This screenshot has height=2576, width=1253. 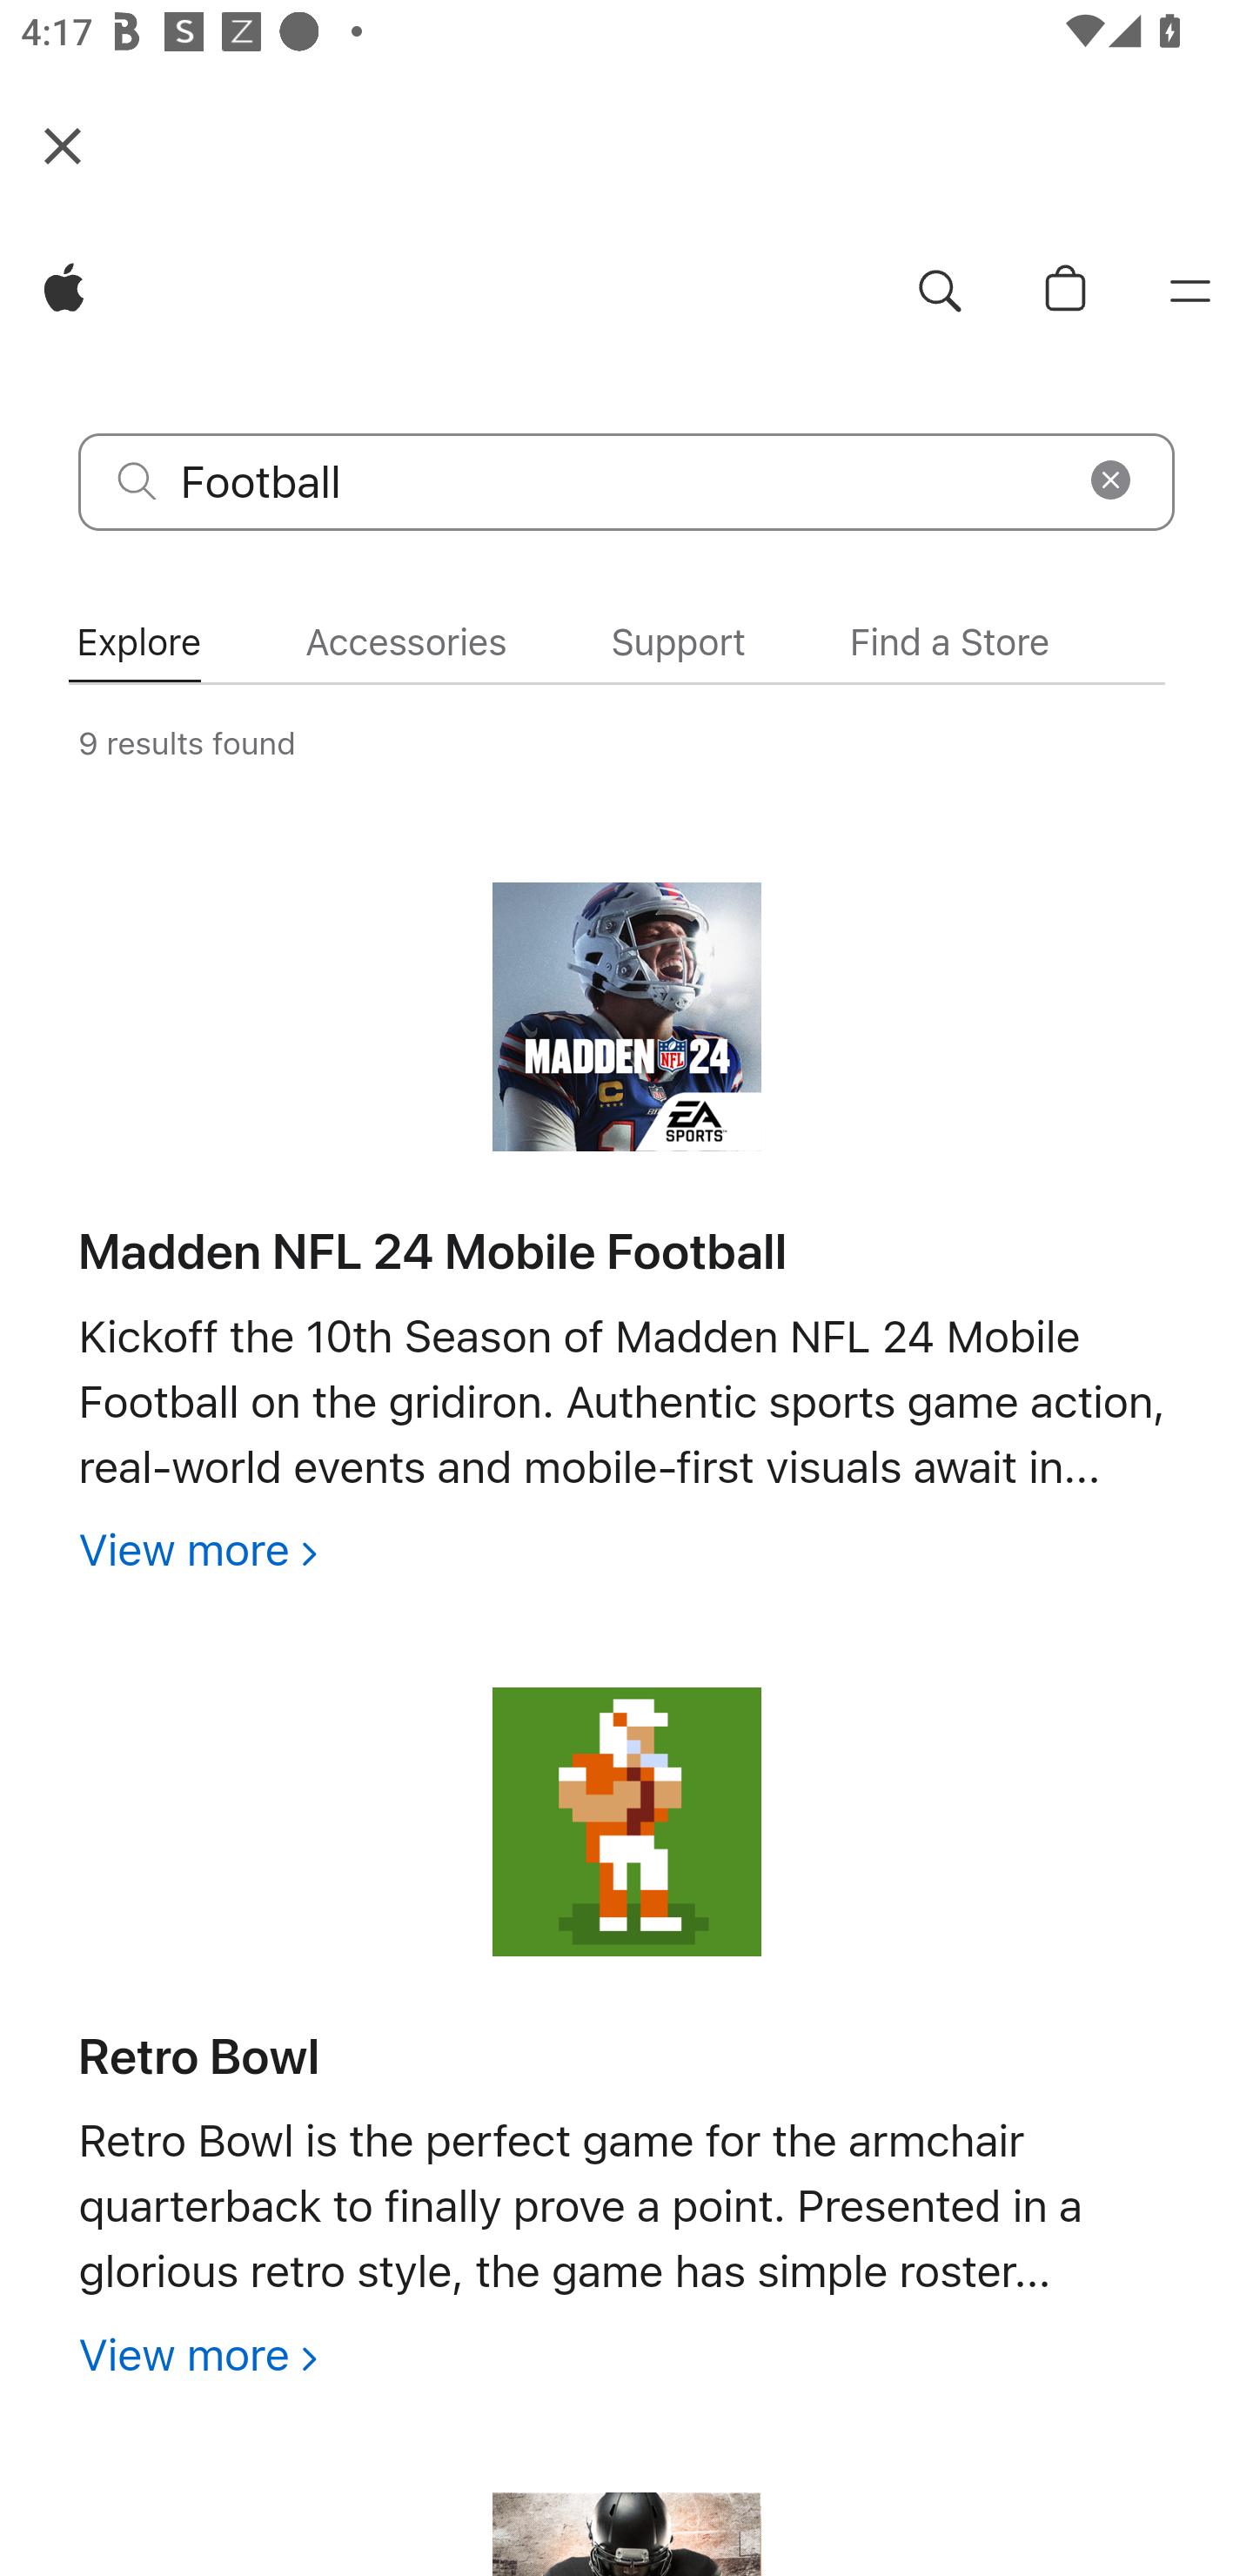 I want to click on Search apple.com, so click(x=940, y=292).